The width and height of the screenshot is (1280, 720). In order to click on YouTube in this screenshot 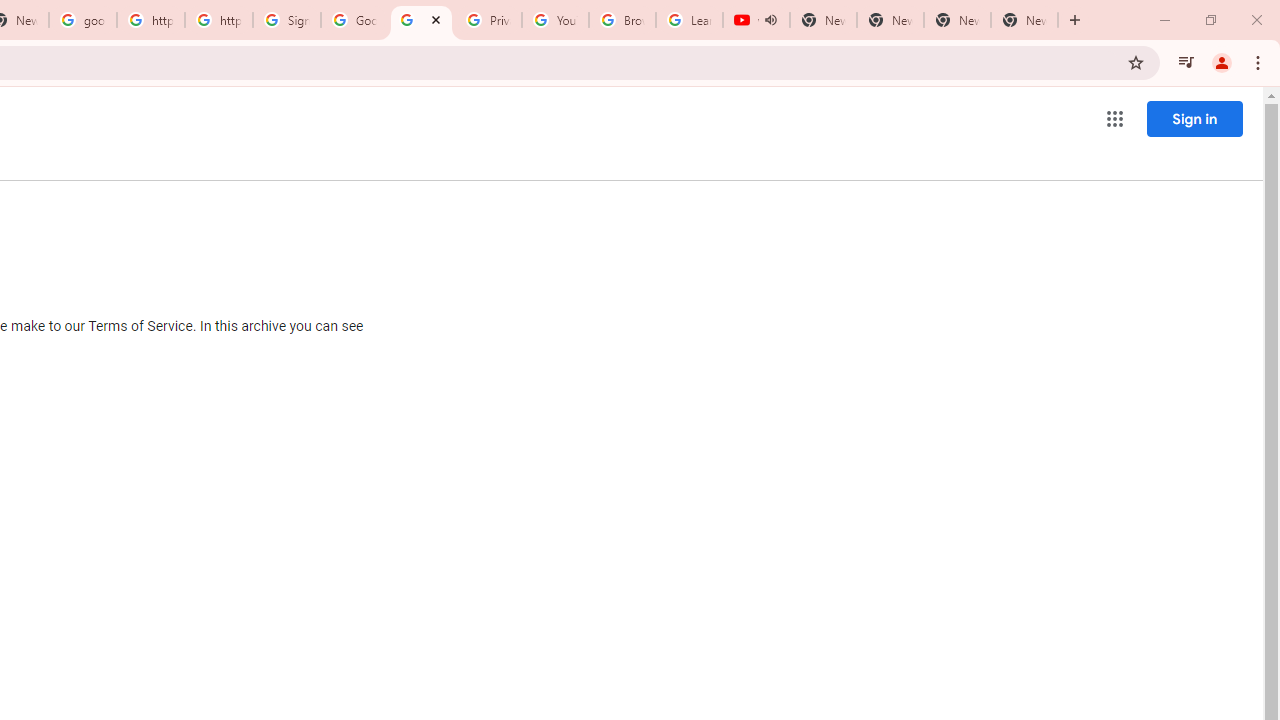, I will do `click(555, 20)`.